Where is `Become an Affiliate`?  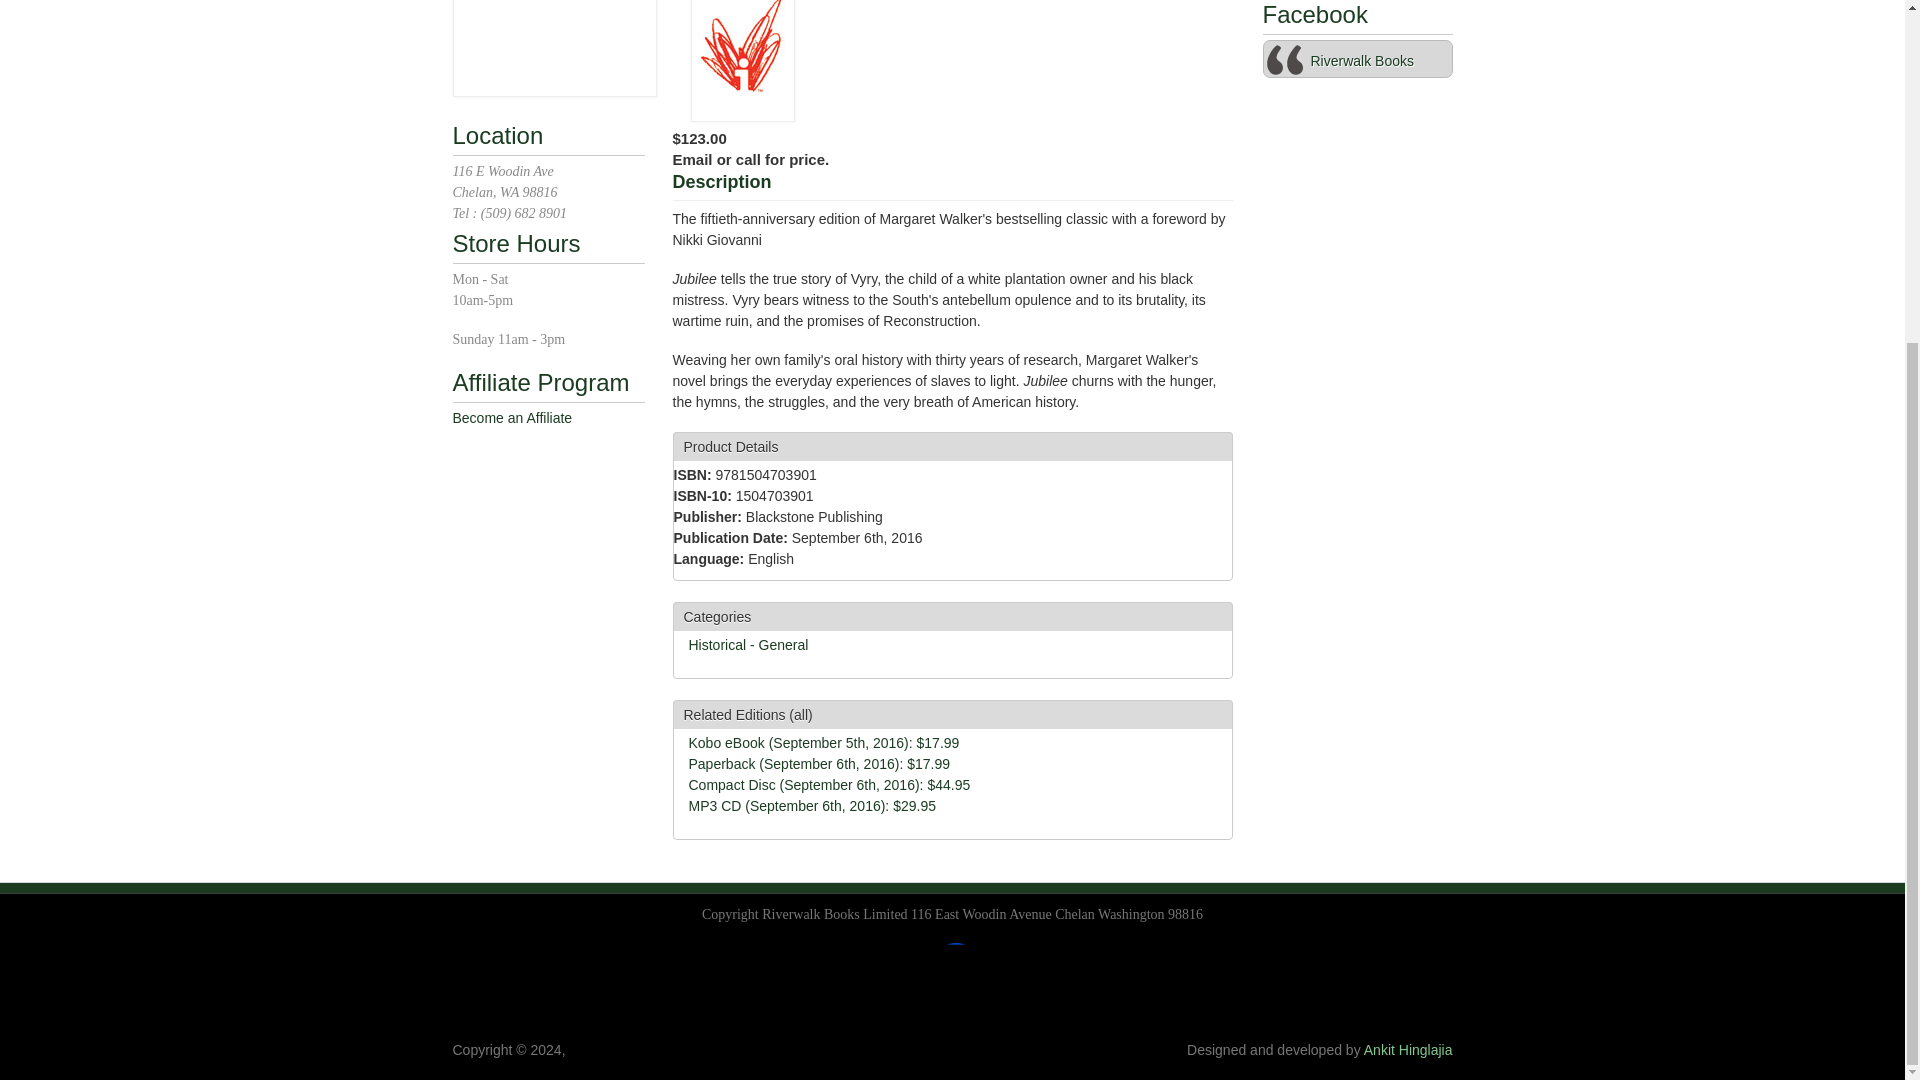 Become an Affiliate is located at coordinates (512, 418).